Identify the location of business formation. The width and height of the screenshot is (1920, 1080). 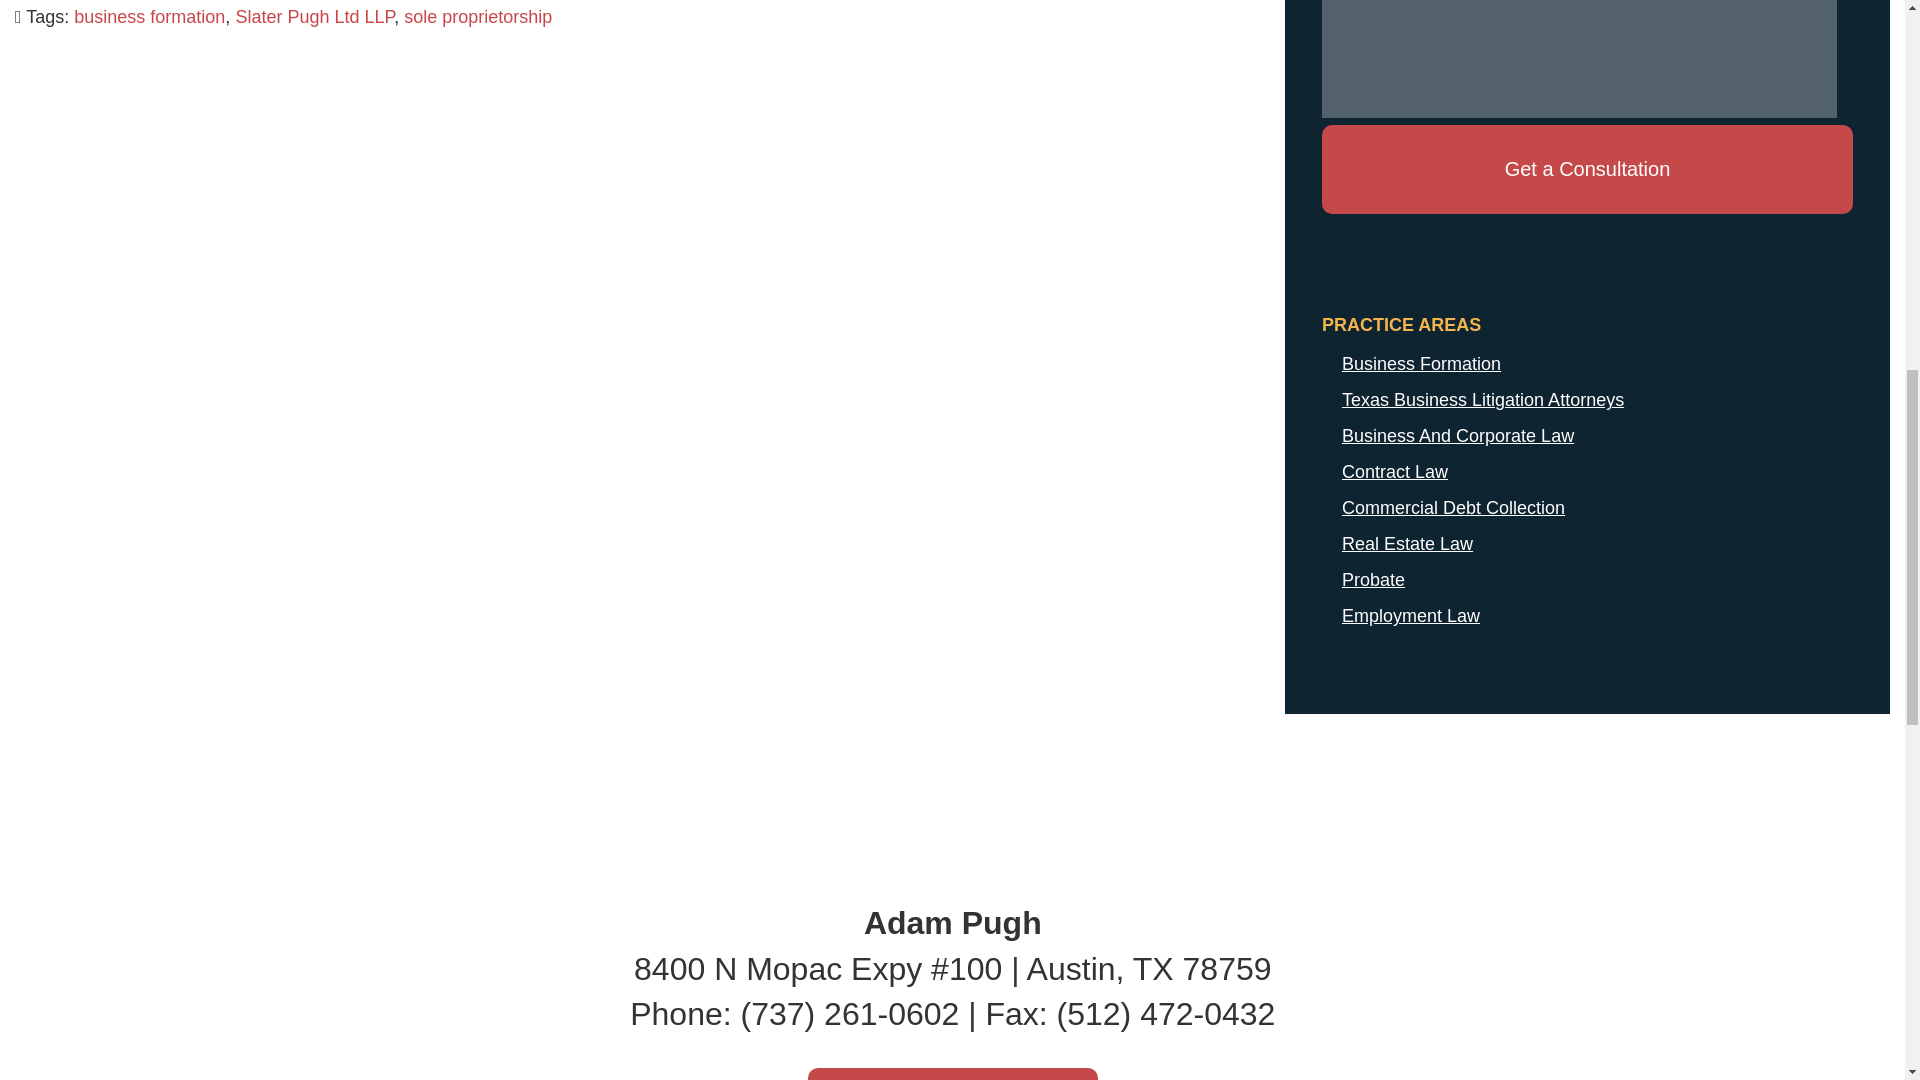
(149, 16).